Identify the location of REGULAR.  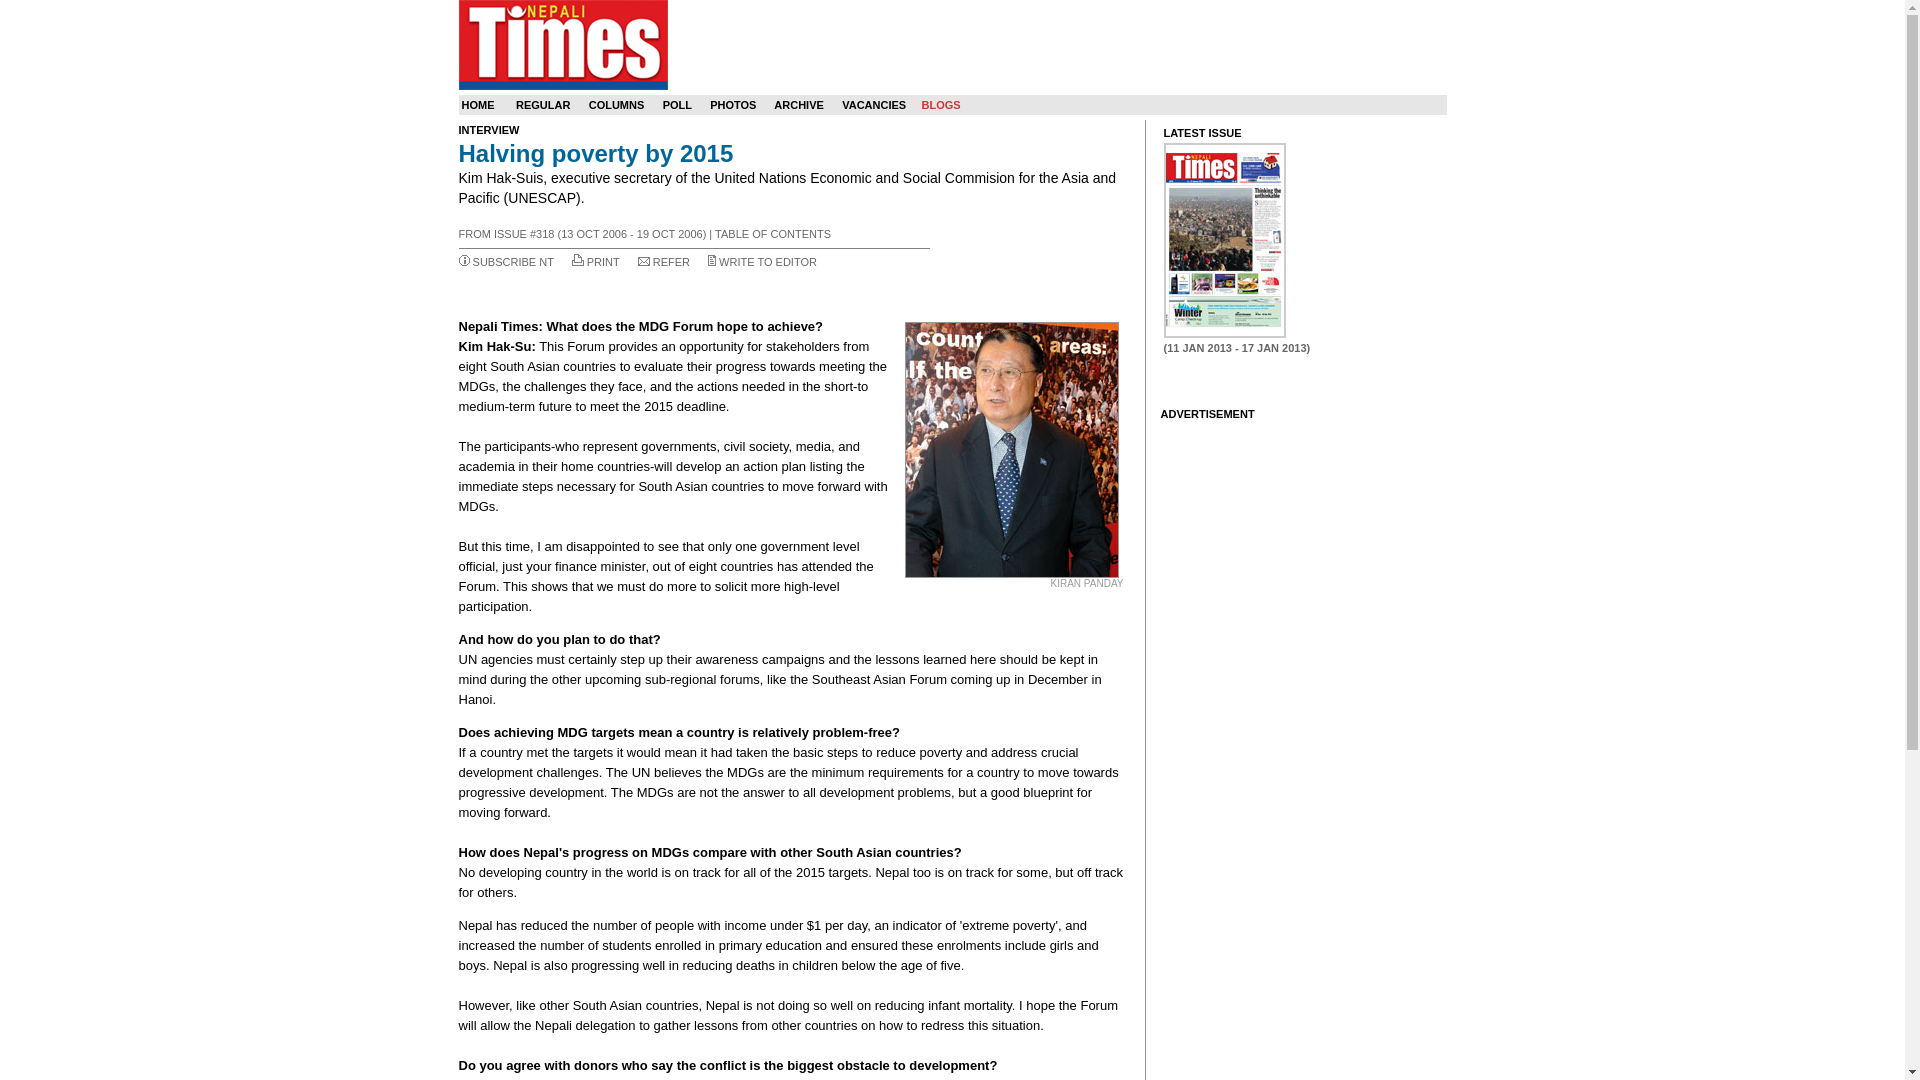
(543, 105).